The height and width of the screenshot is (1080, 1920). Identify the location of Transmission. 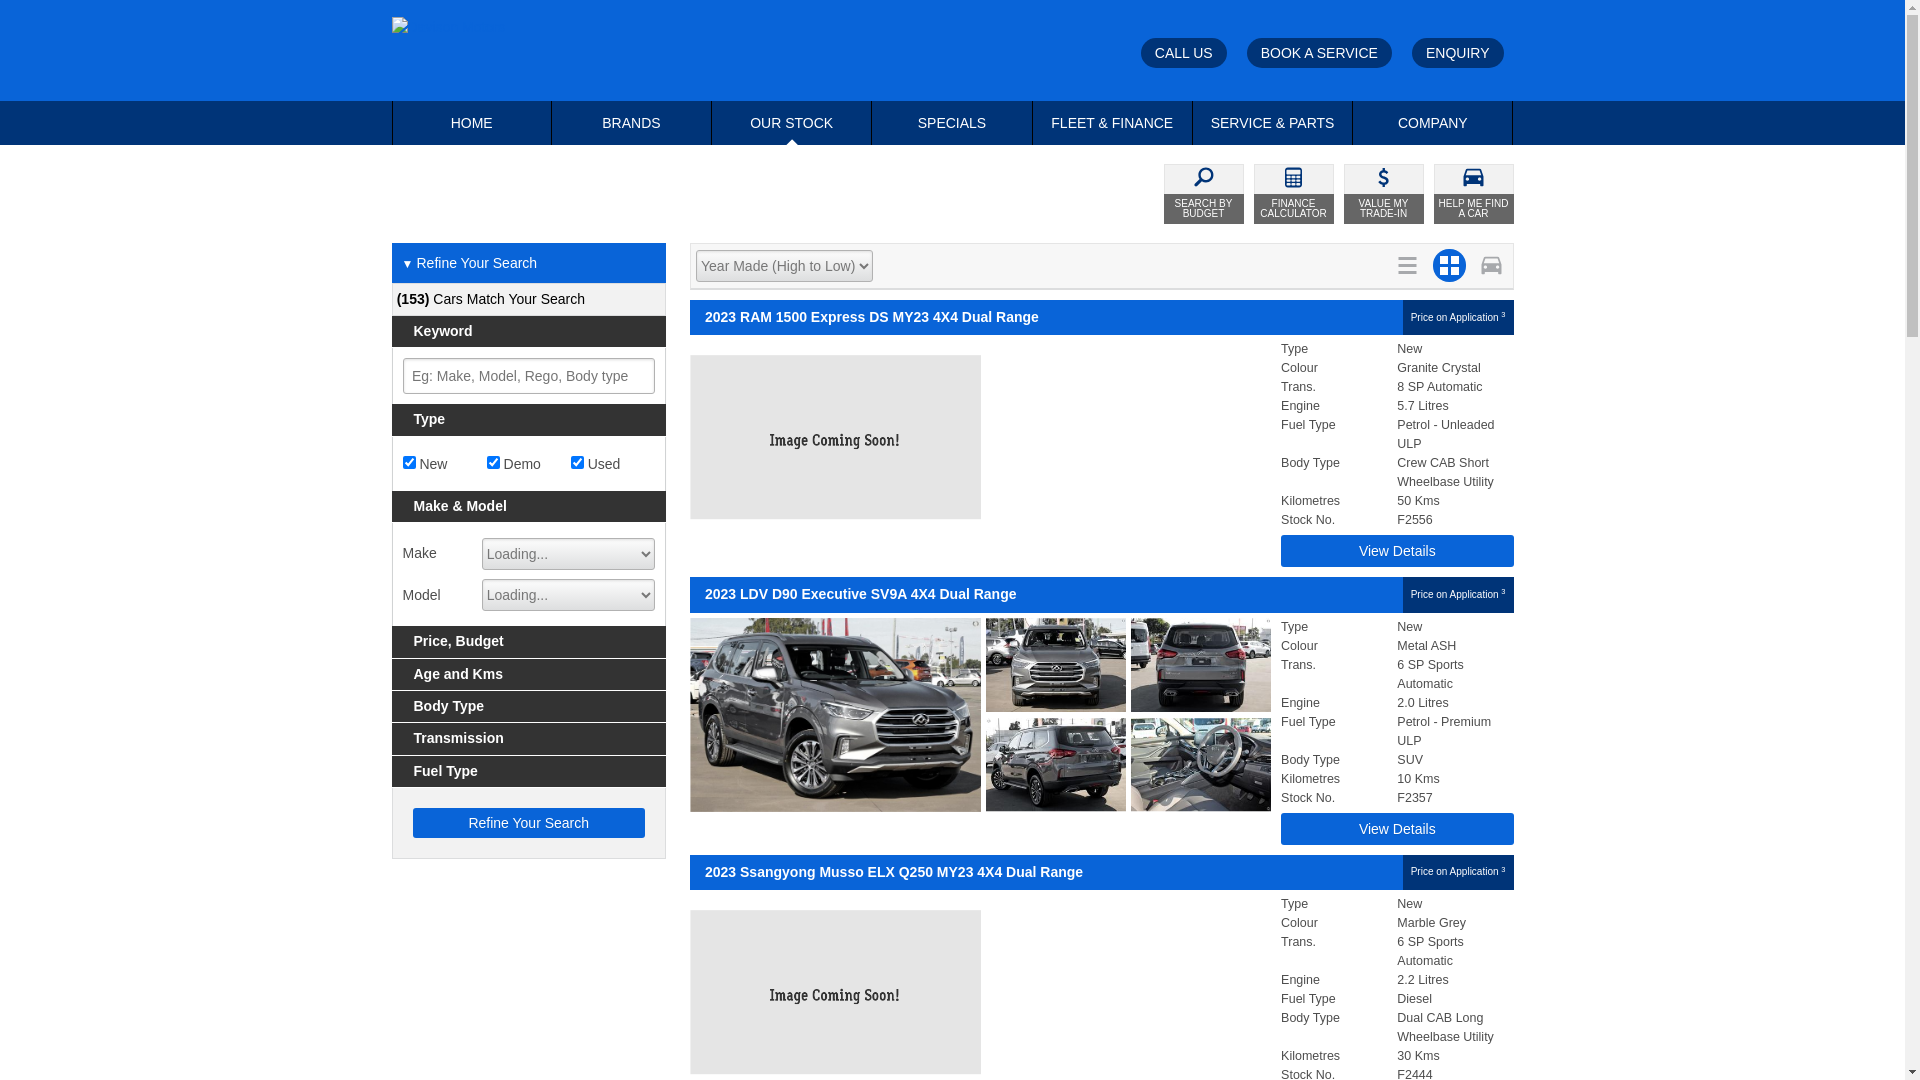
(530, 738).